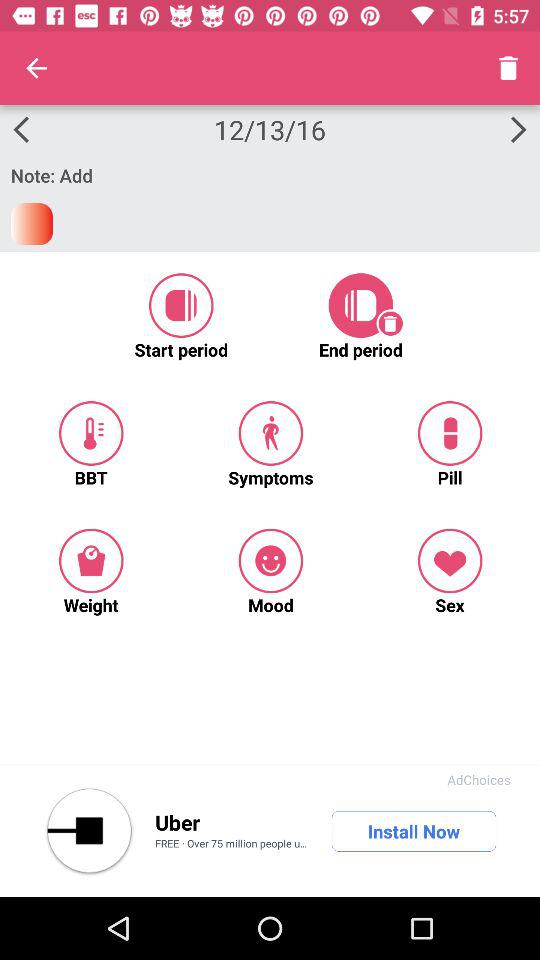  What do you see at coordinates (478, 780) in the screenshot?
I see `choose the adchoices app` at bounding box center [478, 780].